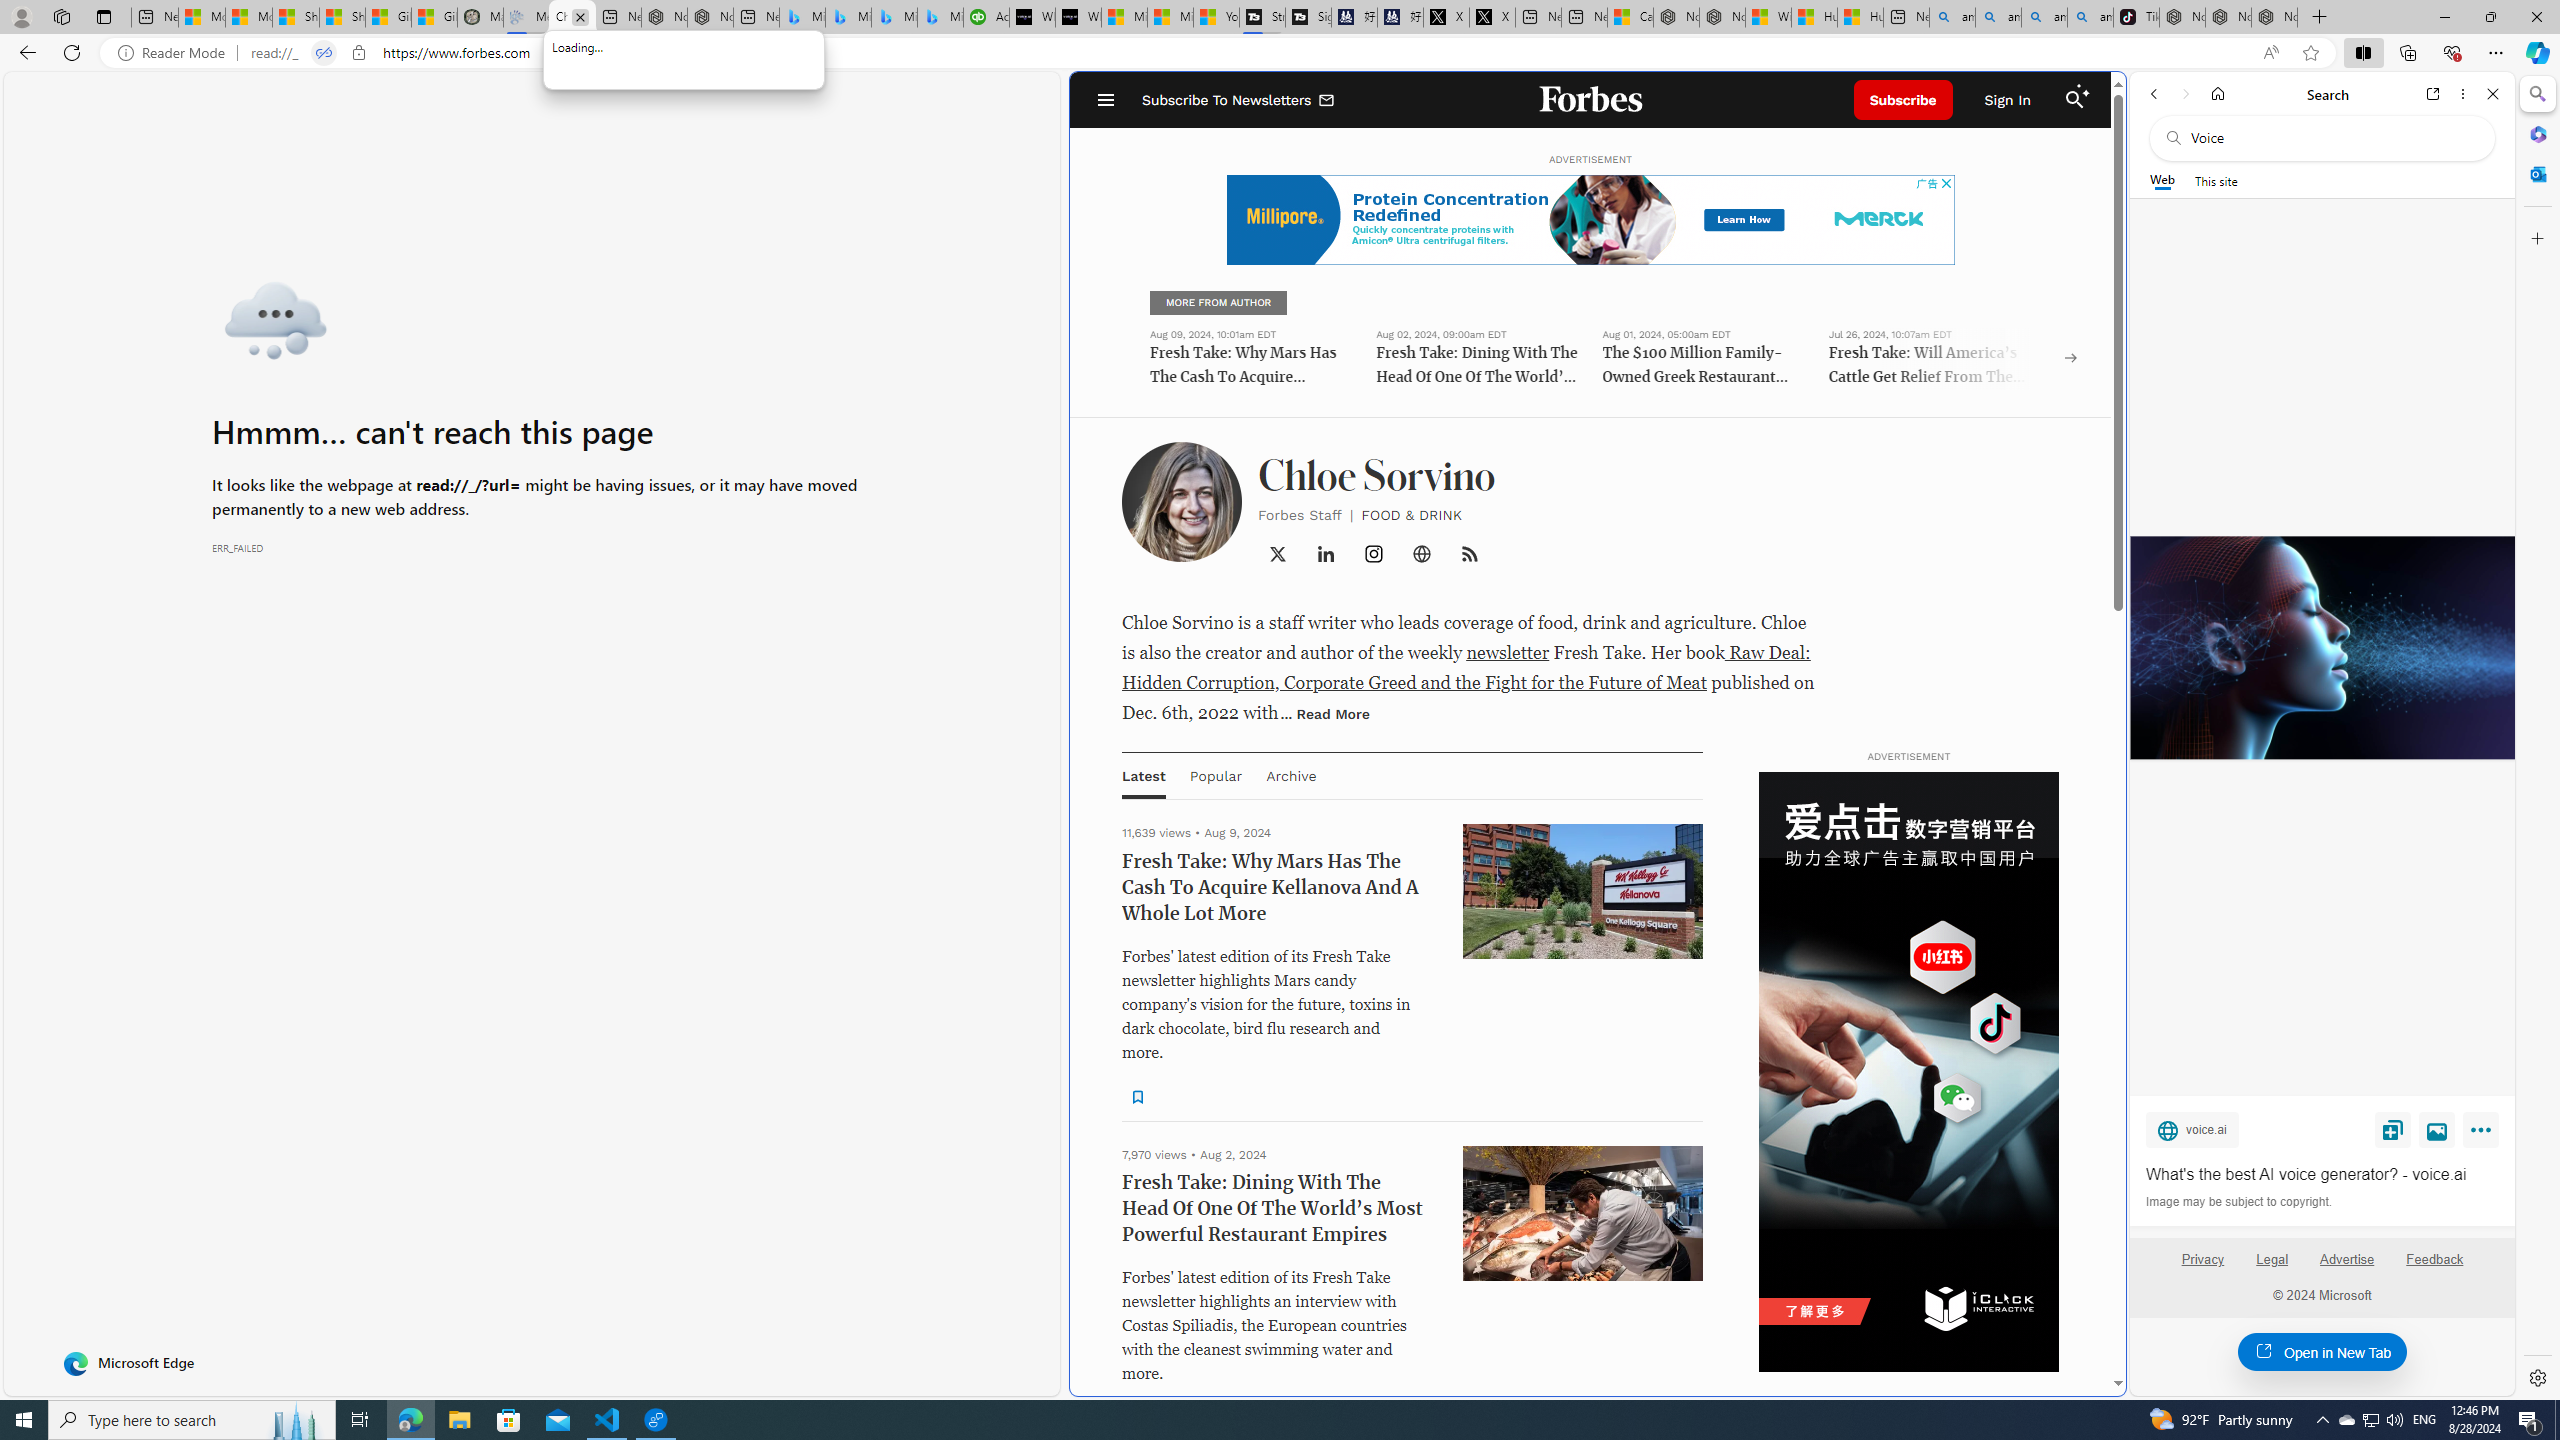 The image size is (2560, 1440). Describe the element at coordinates (848, 17) in the screenshot. I see `Microsoft Bing Travel - Stays in Bangkok, Bangkok, Thailand` at that location.